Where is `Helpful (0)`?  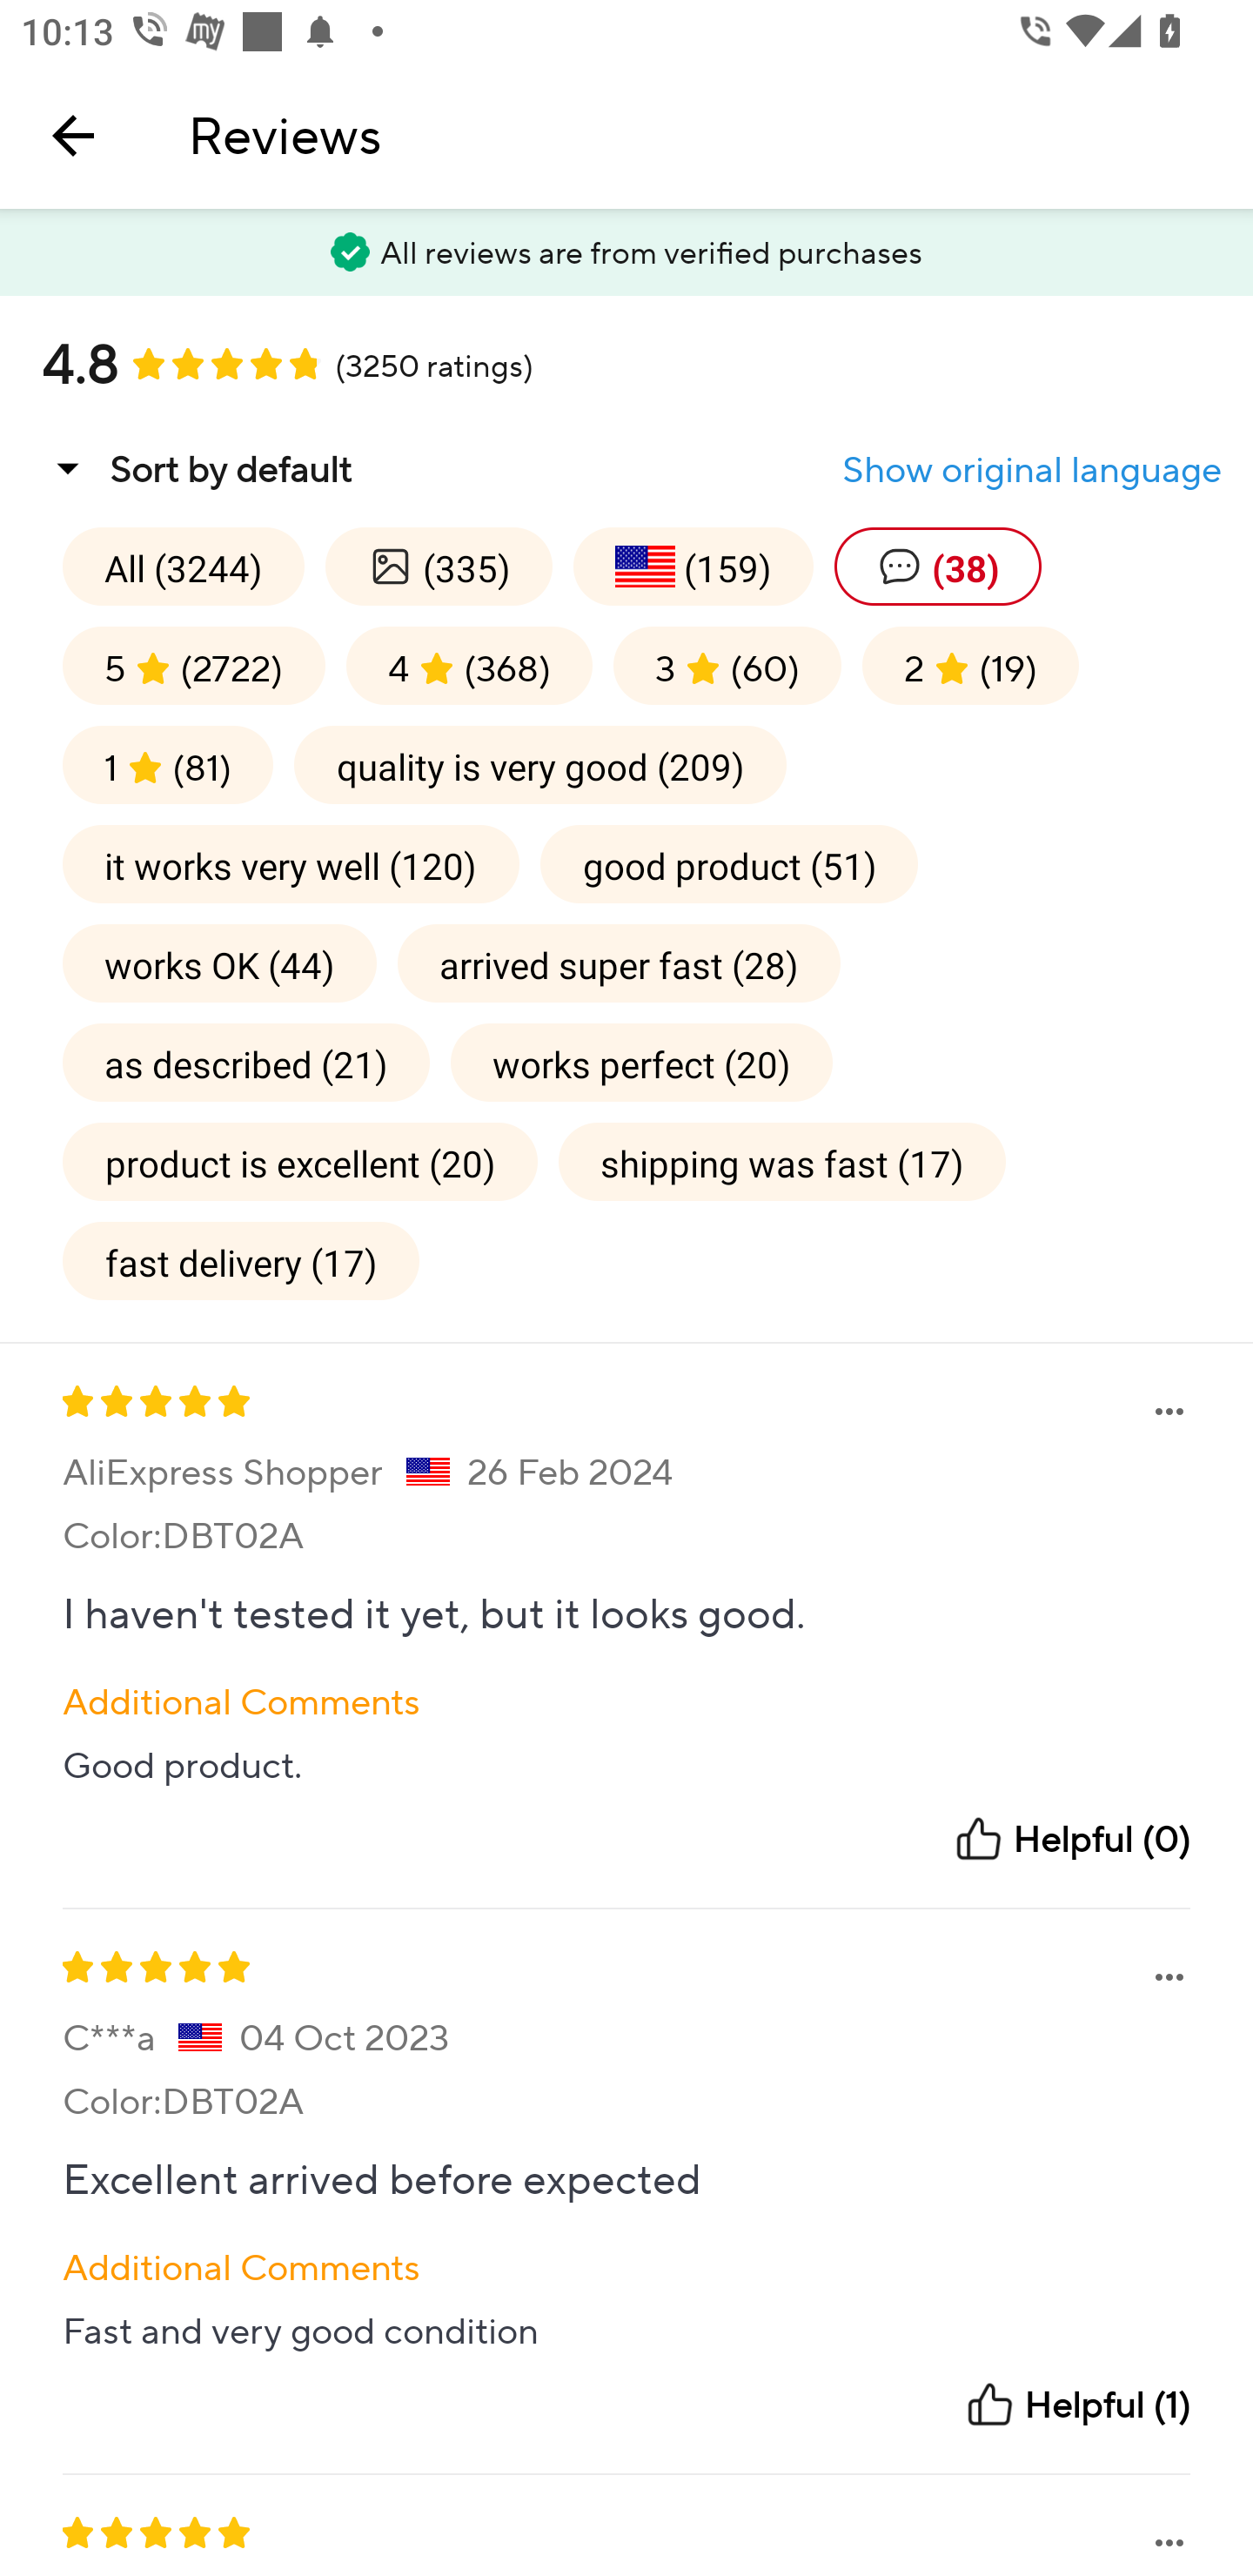 Helpful (0) is located at coordinates (1071, 1839).